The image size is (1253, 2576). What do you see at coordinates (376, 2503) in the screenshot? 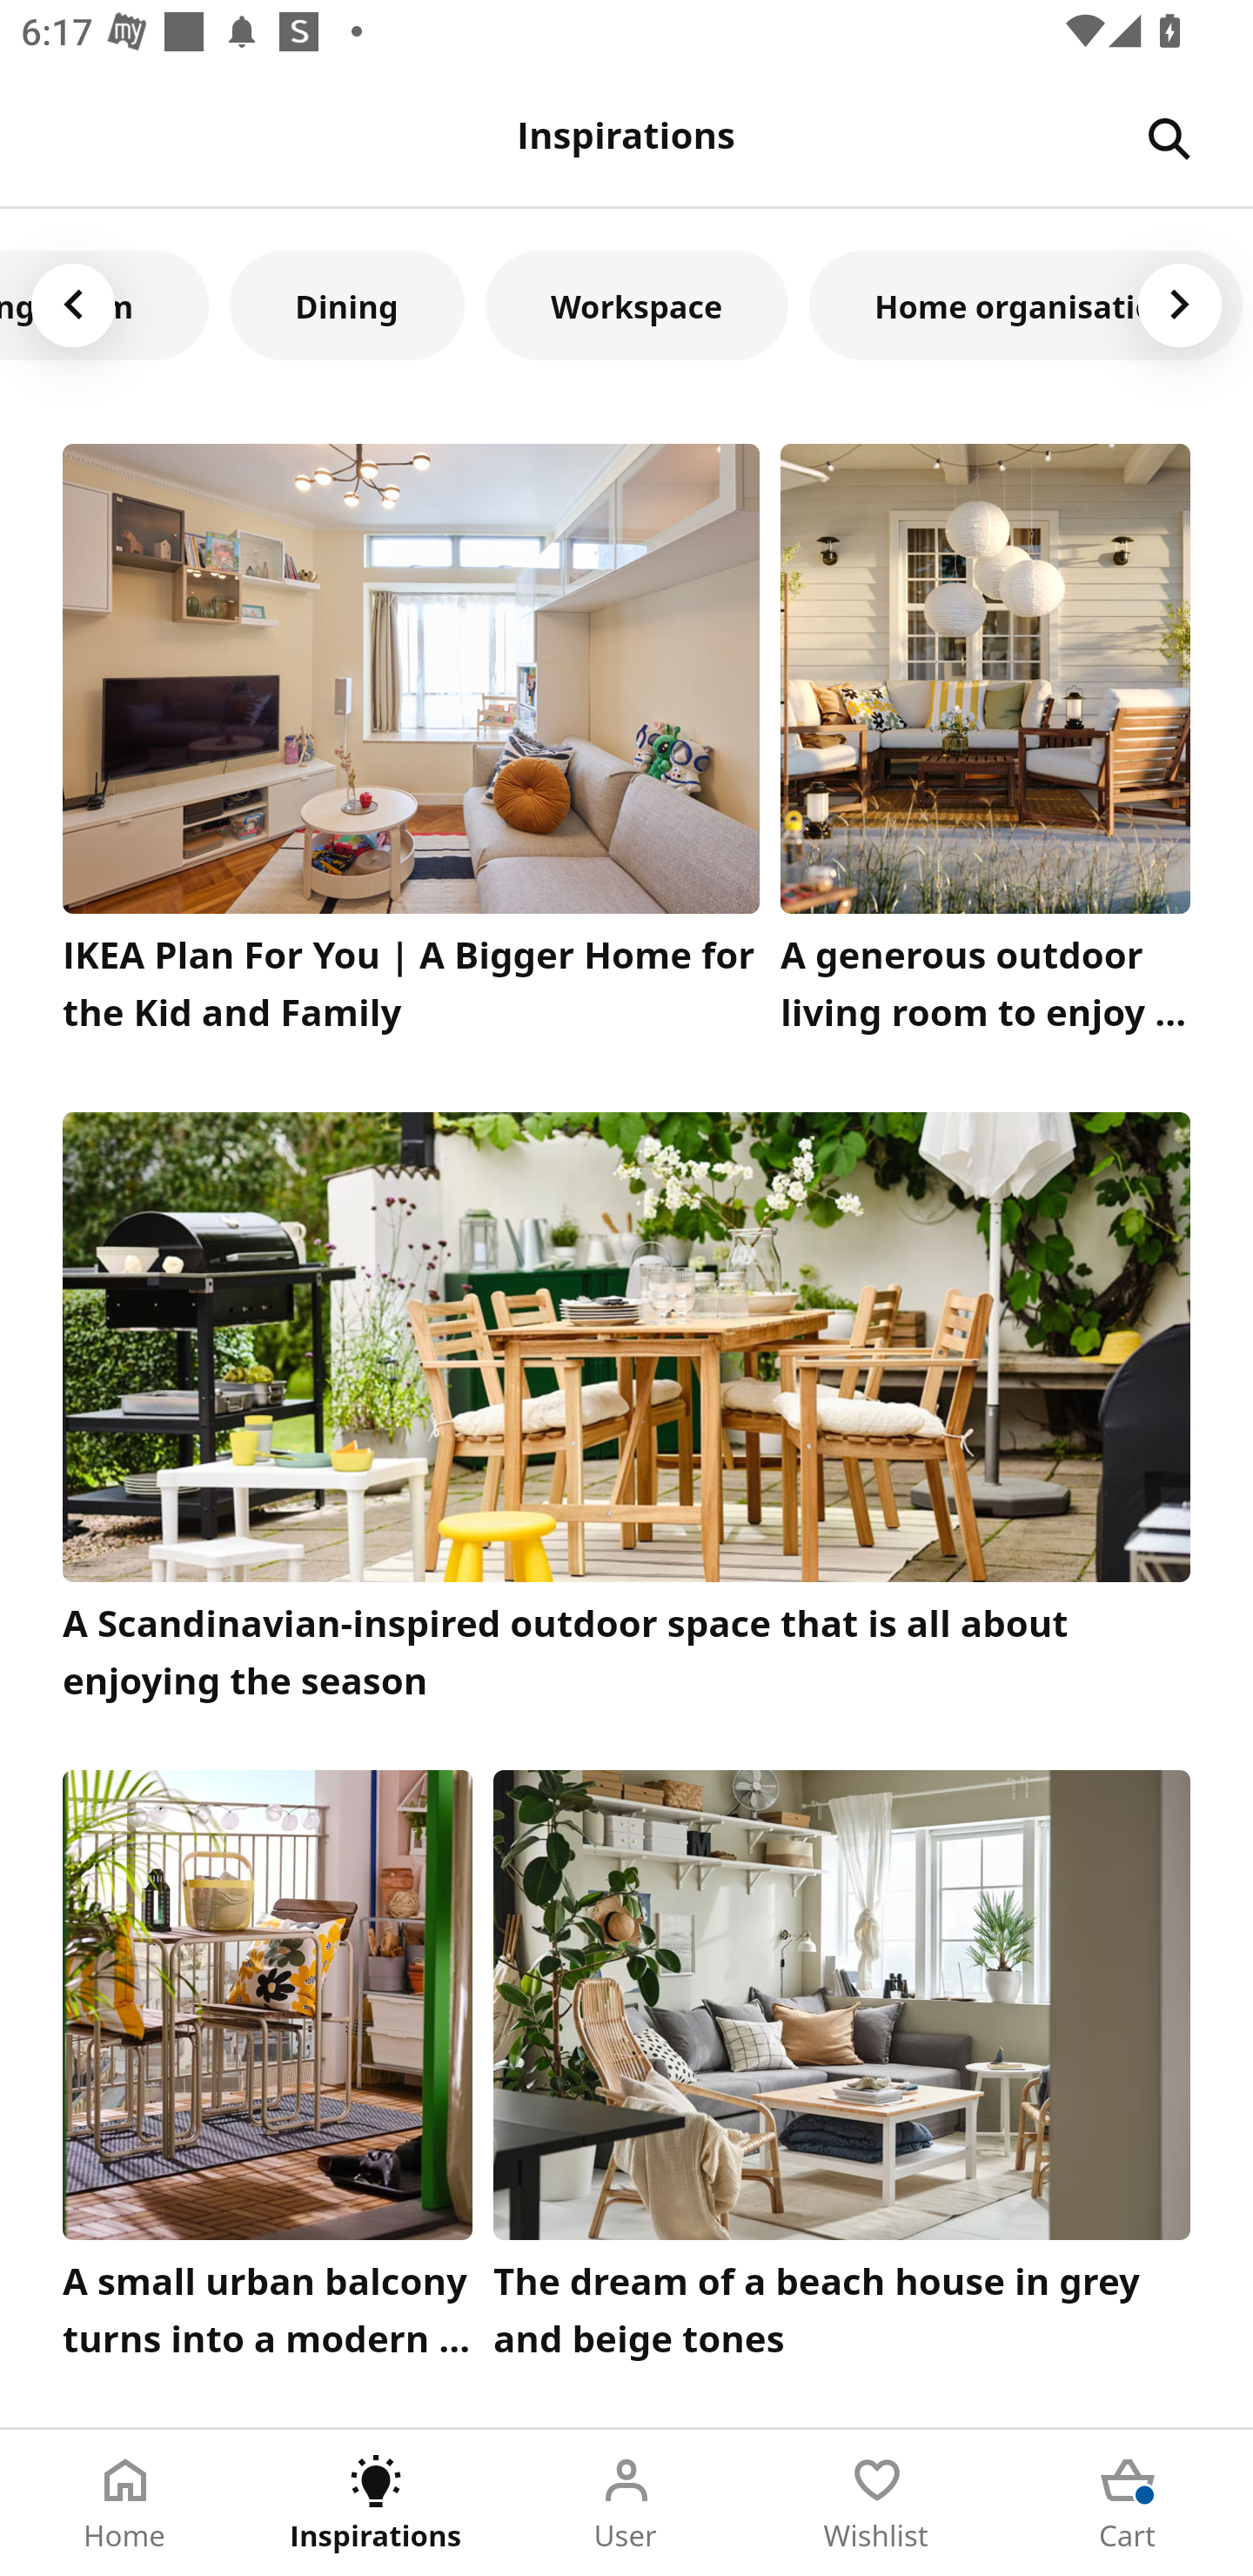
I see `Inspirations
Tab 2 of 5` at bounding box center [376, 2503].